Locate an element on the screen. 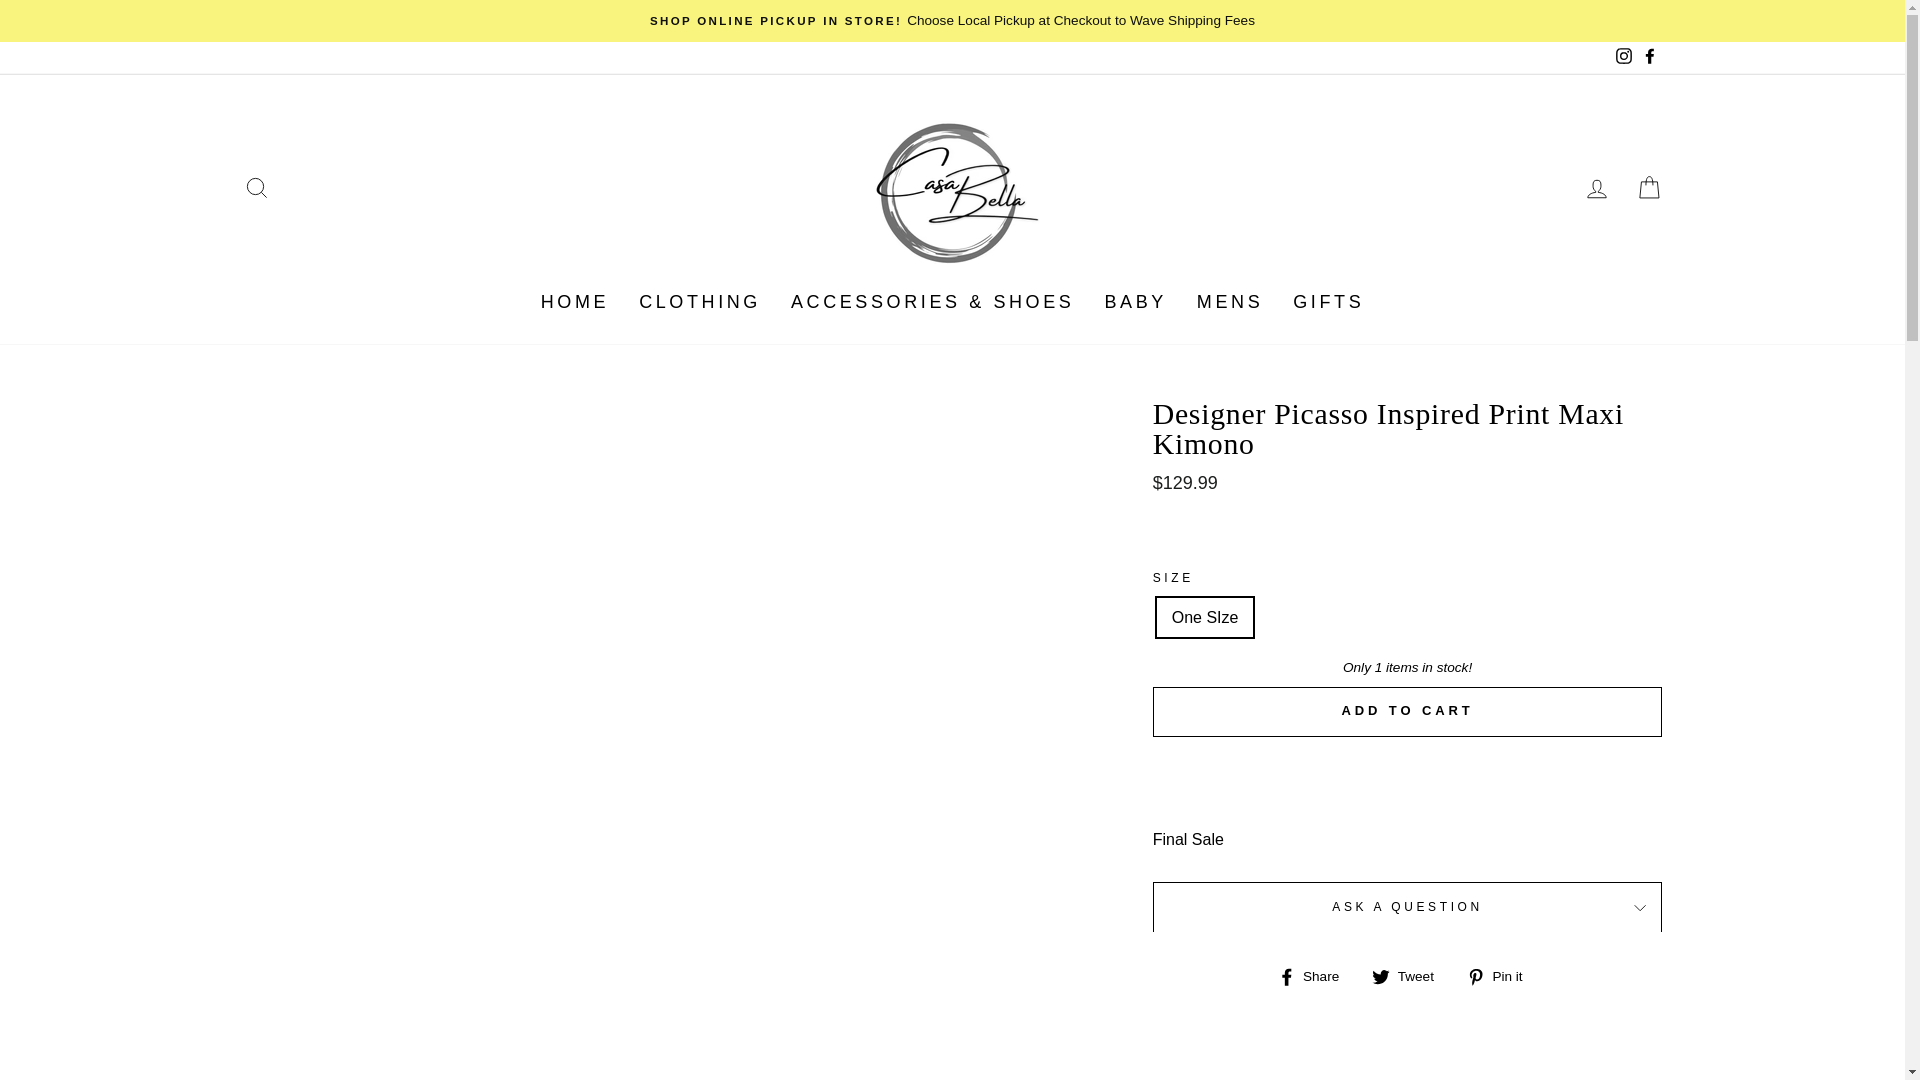 The height and width of the screenshot is (1080, 1920). SEARCH is located at coordinates (256, 187).